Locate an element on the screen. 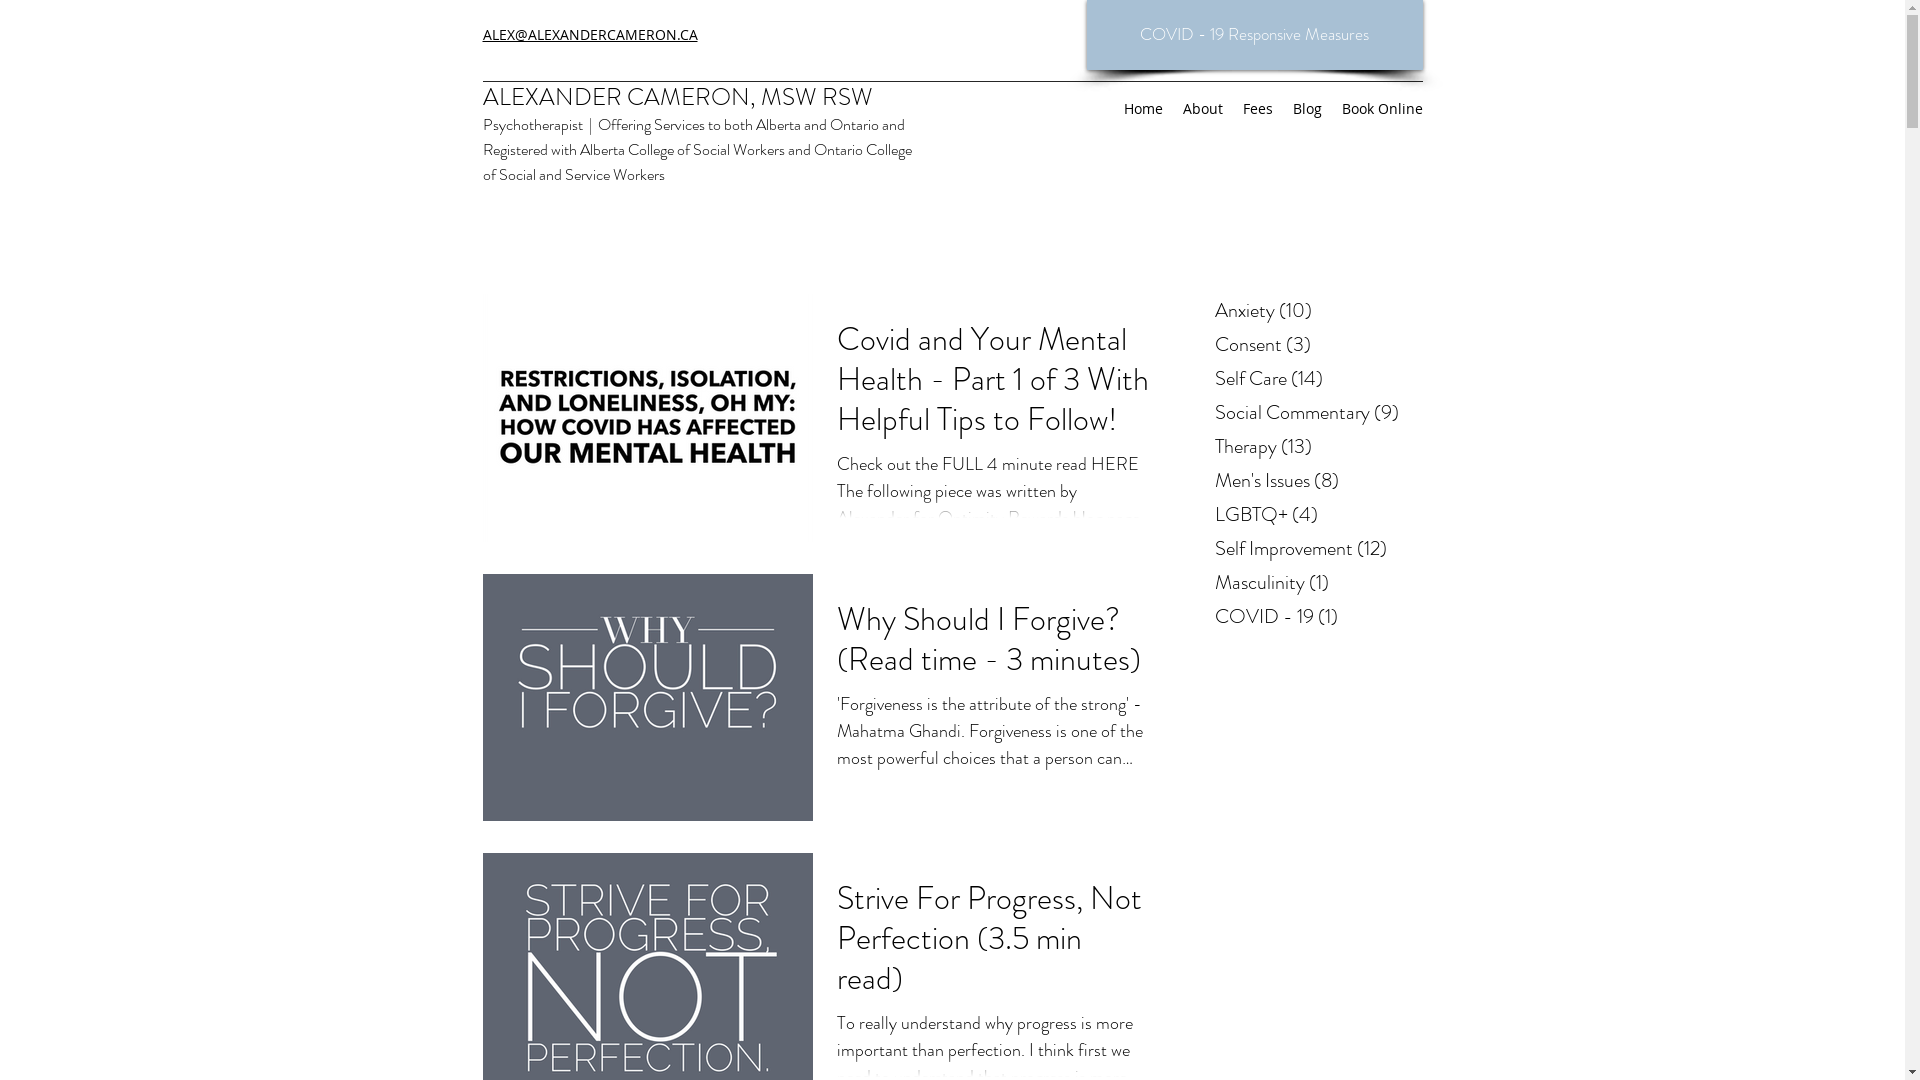 Image resolution: width=1920 pixels, height=1080 pixels. Self Care (14) is located at coordinates (1315, 379).